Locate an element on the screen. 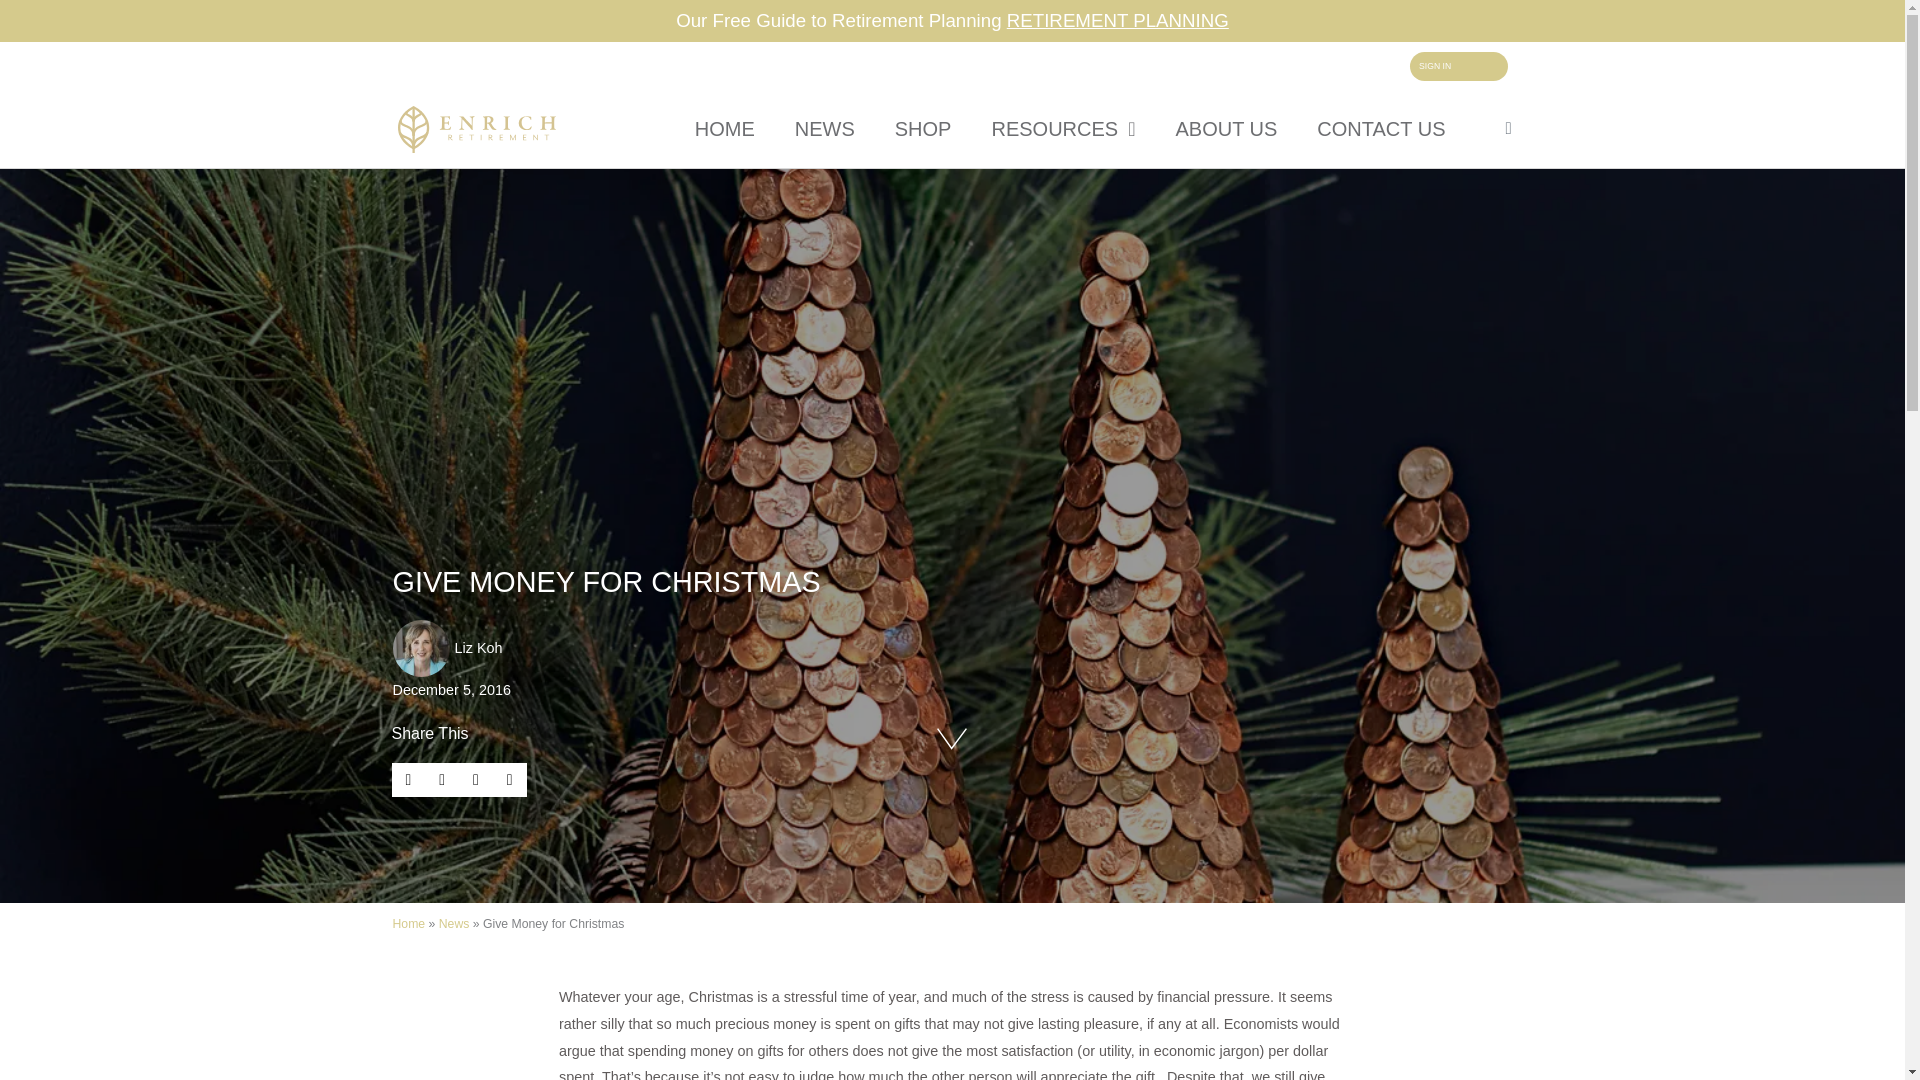 Image resolution: width=1920 pixels, height=1080 pixels. SIGN IN is located at coordinates (1458, 65).